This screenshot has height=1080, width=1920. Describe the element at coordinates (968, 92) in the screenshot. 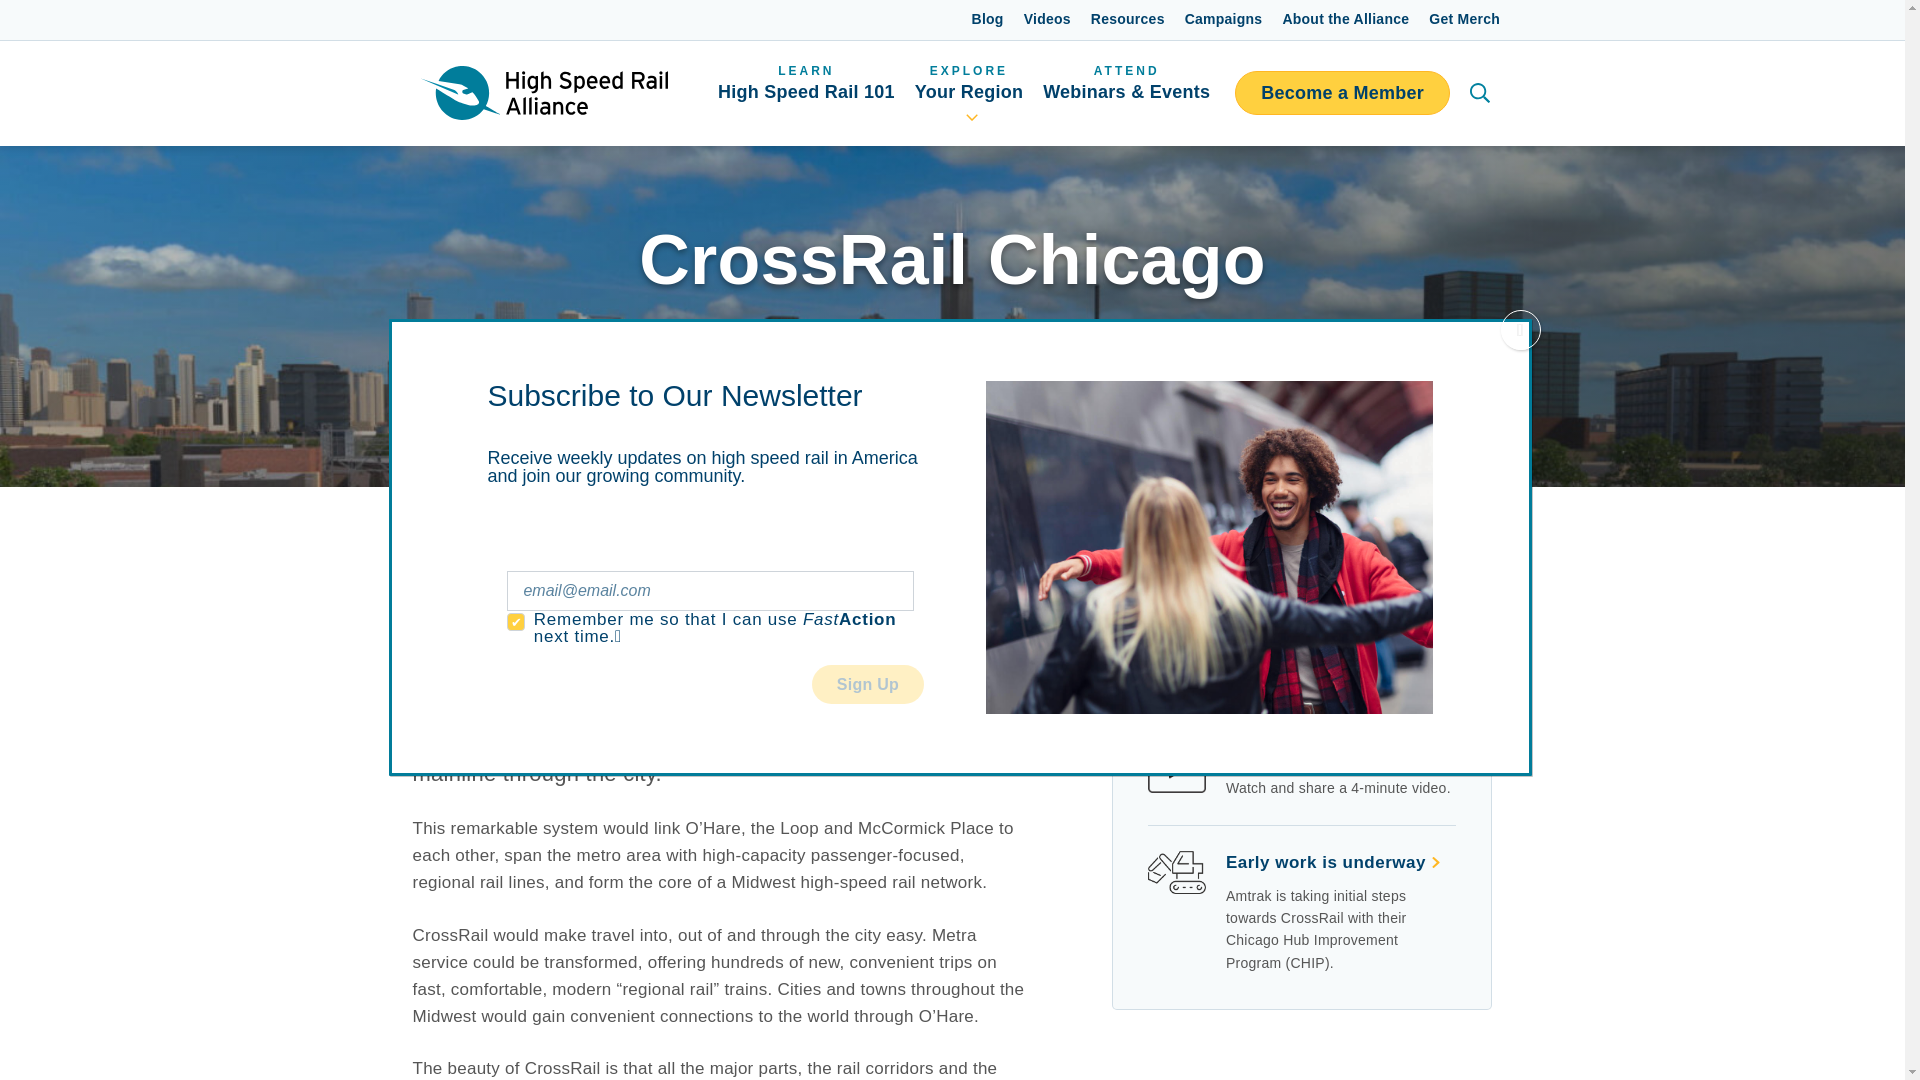

I see `Become a Member` at that location.